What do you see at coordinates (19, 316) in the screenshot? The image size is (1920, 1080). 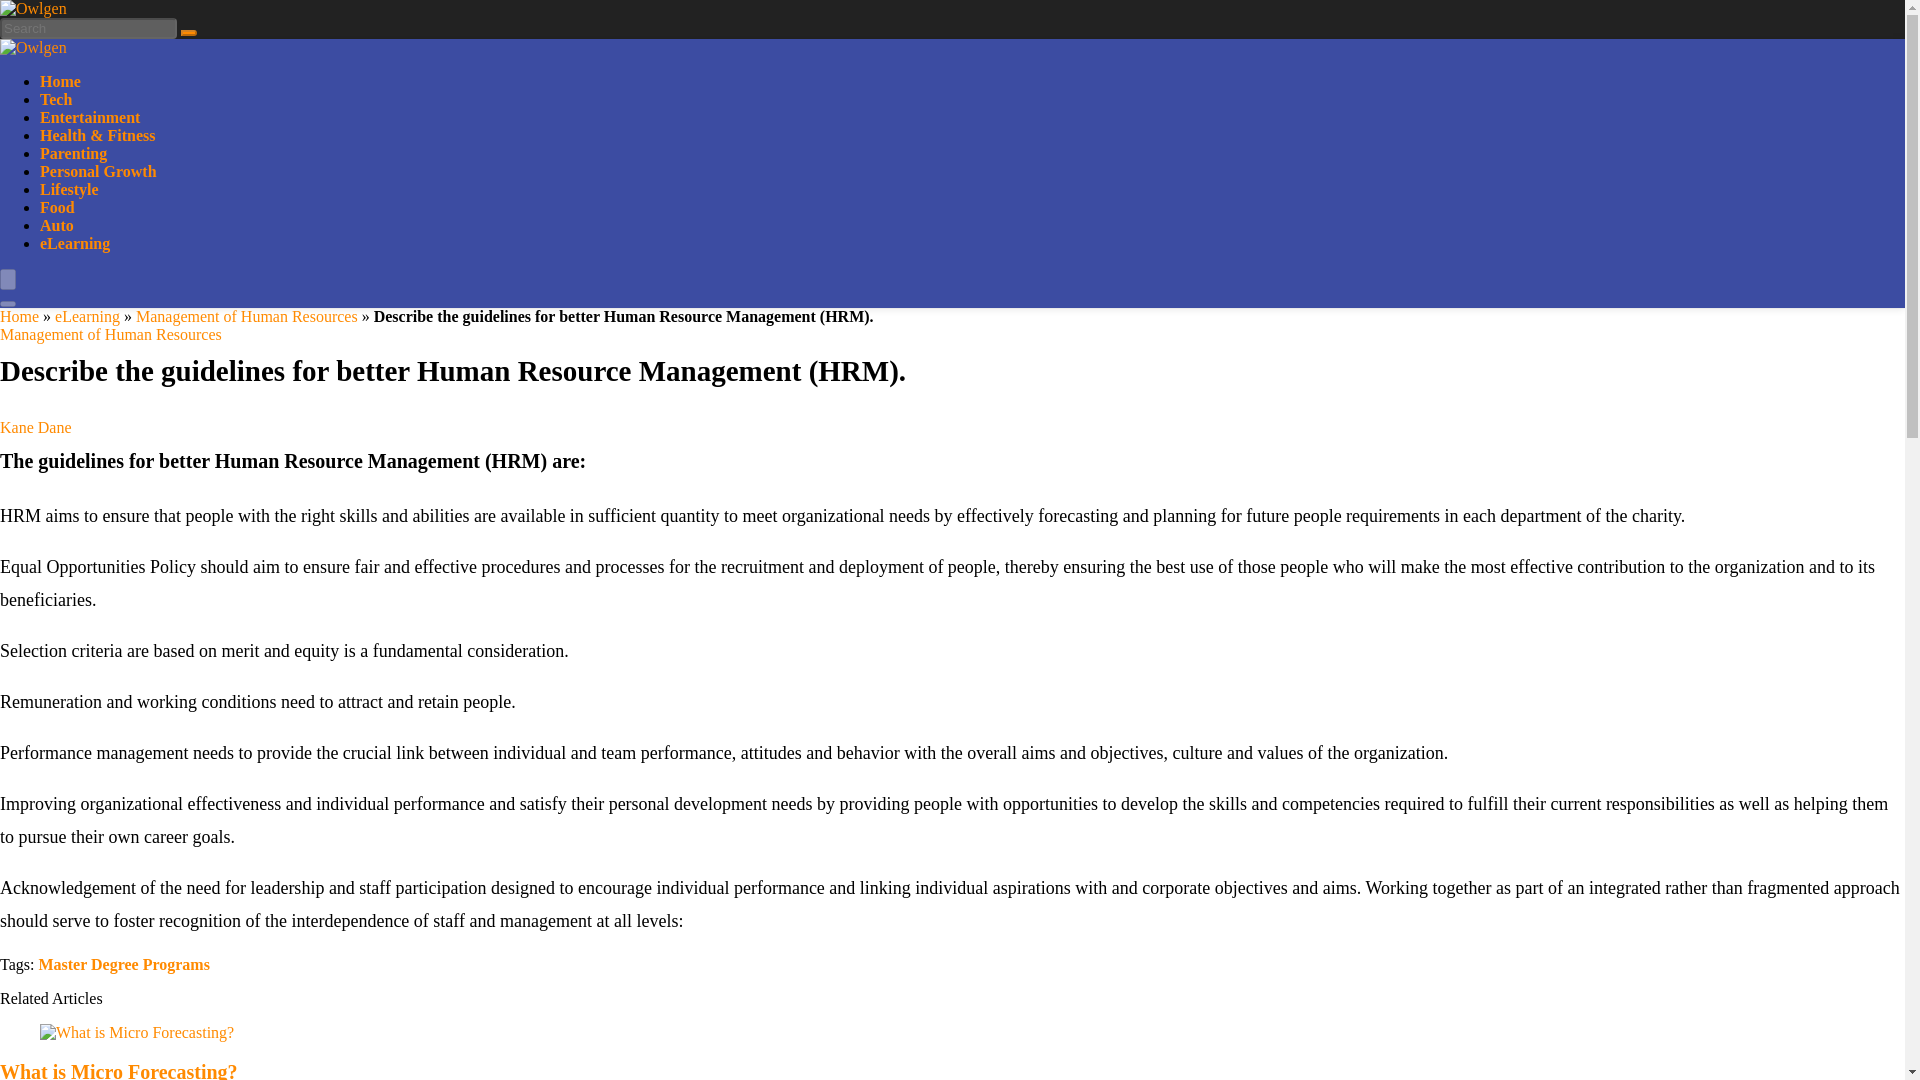 I see `Home` at bounding box center [19, 316].